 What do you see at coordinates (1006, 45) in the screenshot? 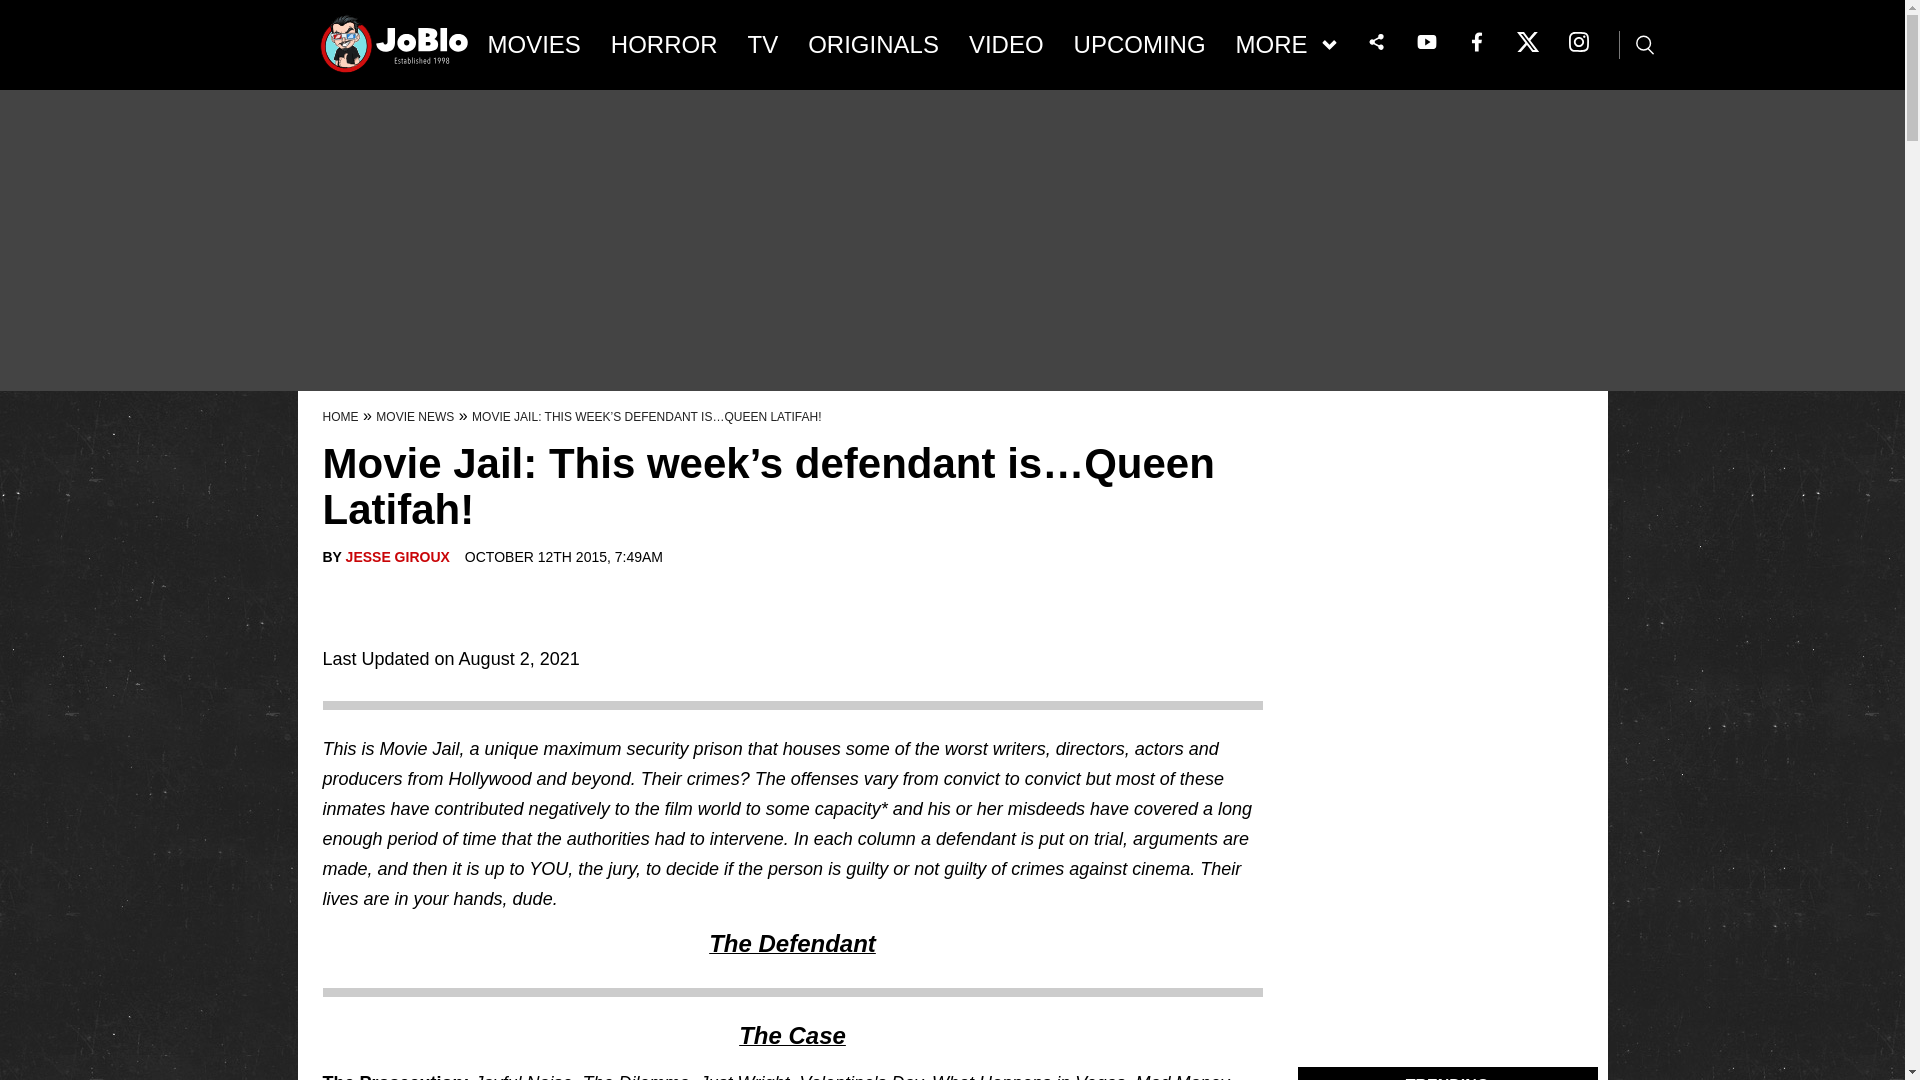
I see `VIDEO` at bounding box center [1006, 45].